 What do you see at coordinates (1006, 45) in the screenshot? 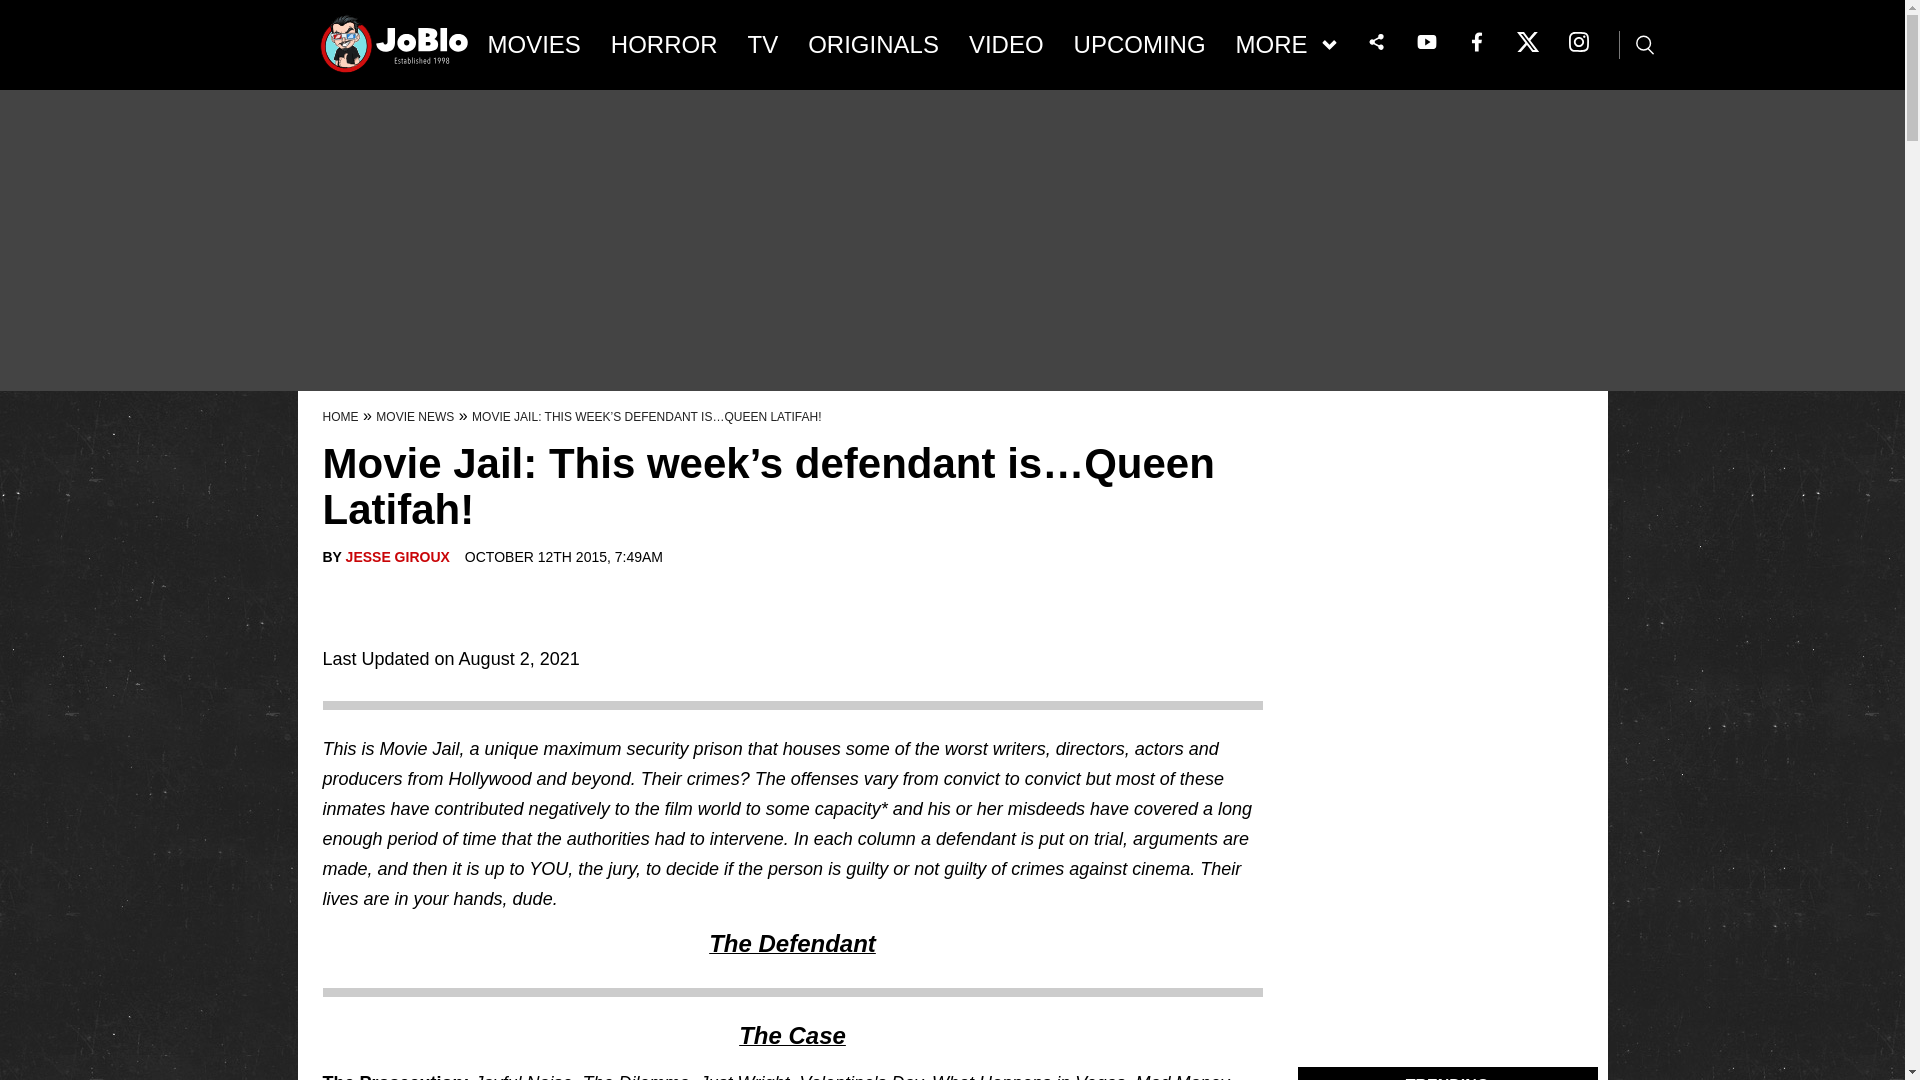
I see `VIDEO` at bounding box center [1006, 45].